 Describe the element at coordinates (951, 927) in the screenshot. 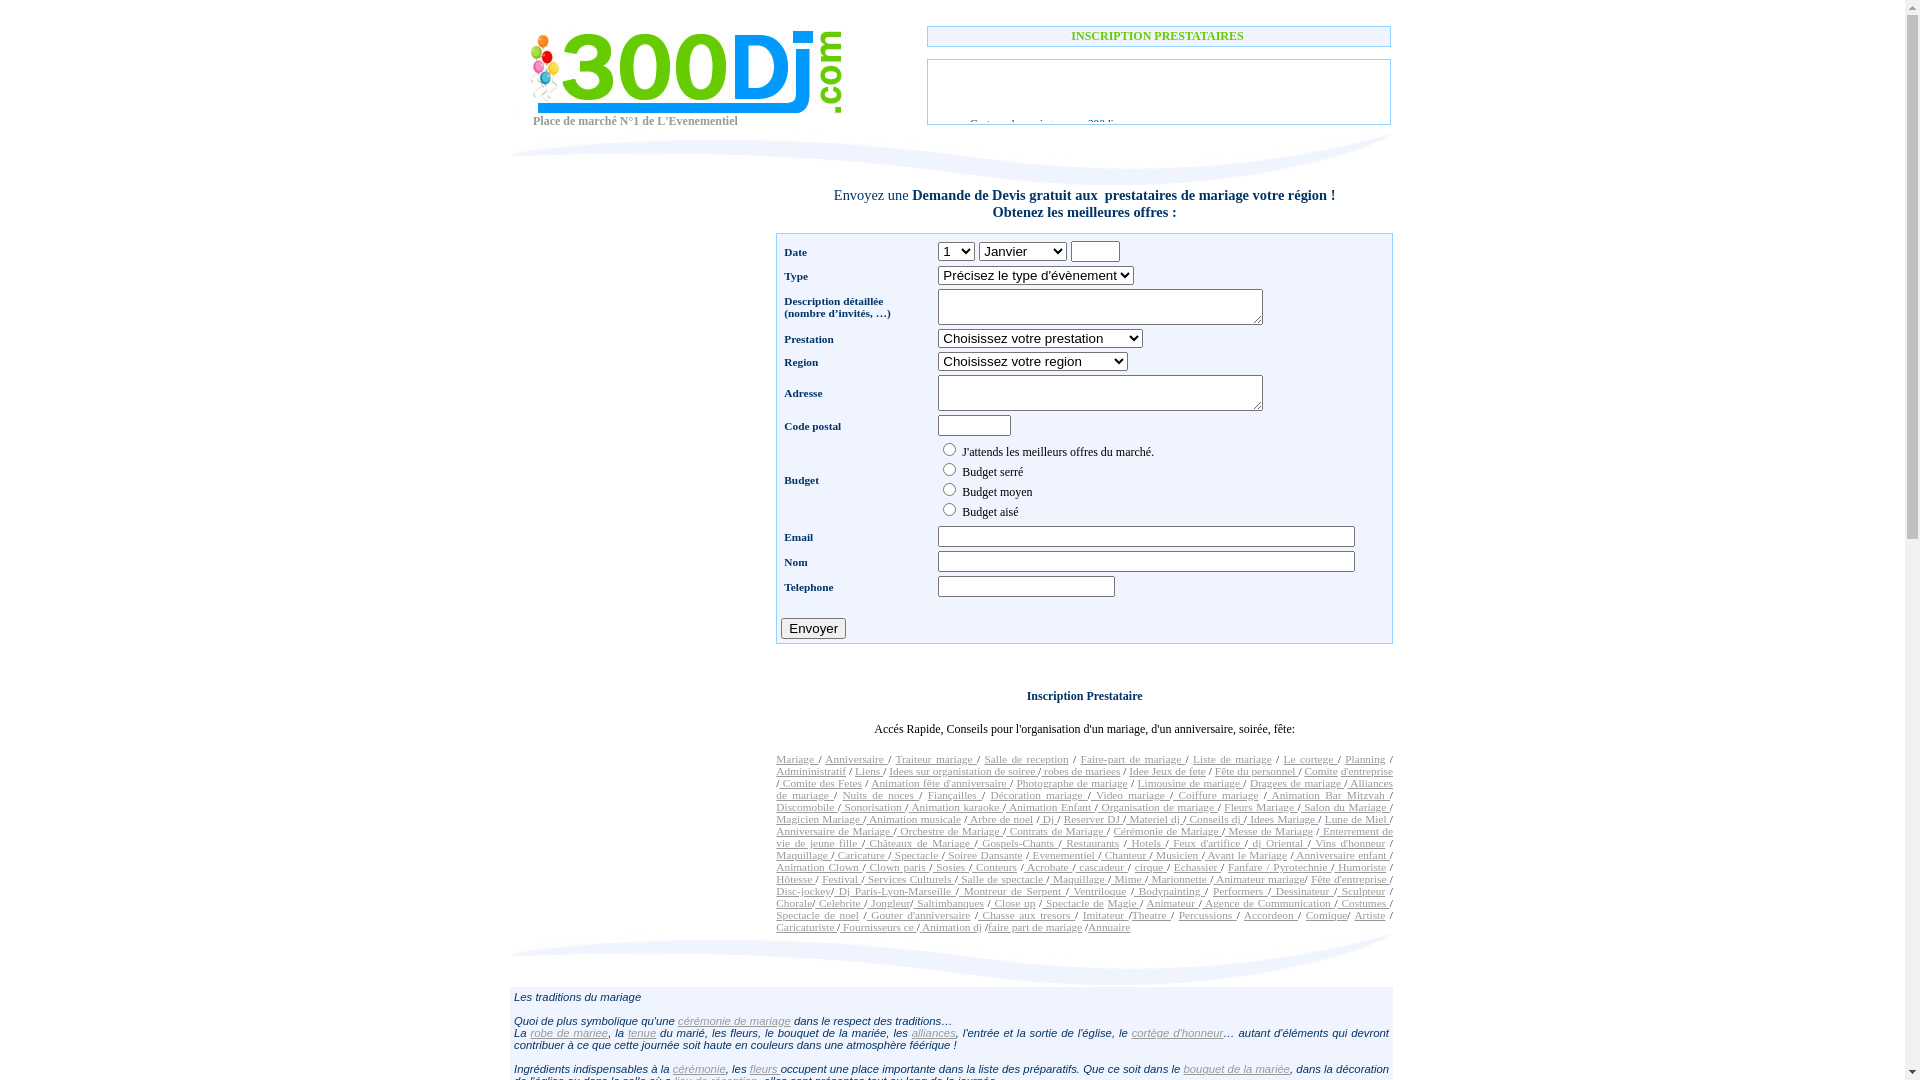

I see `Animation dj` at that location.